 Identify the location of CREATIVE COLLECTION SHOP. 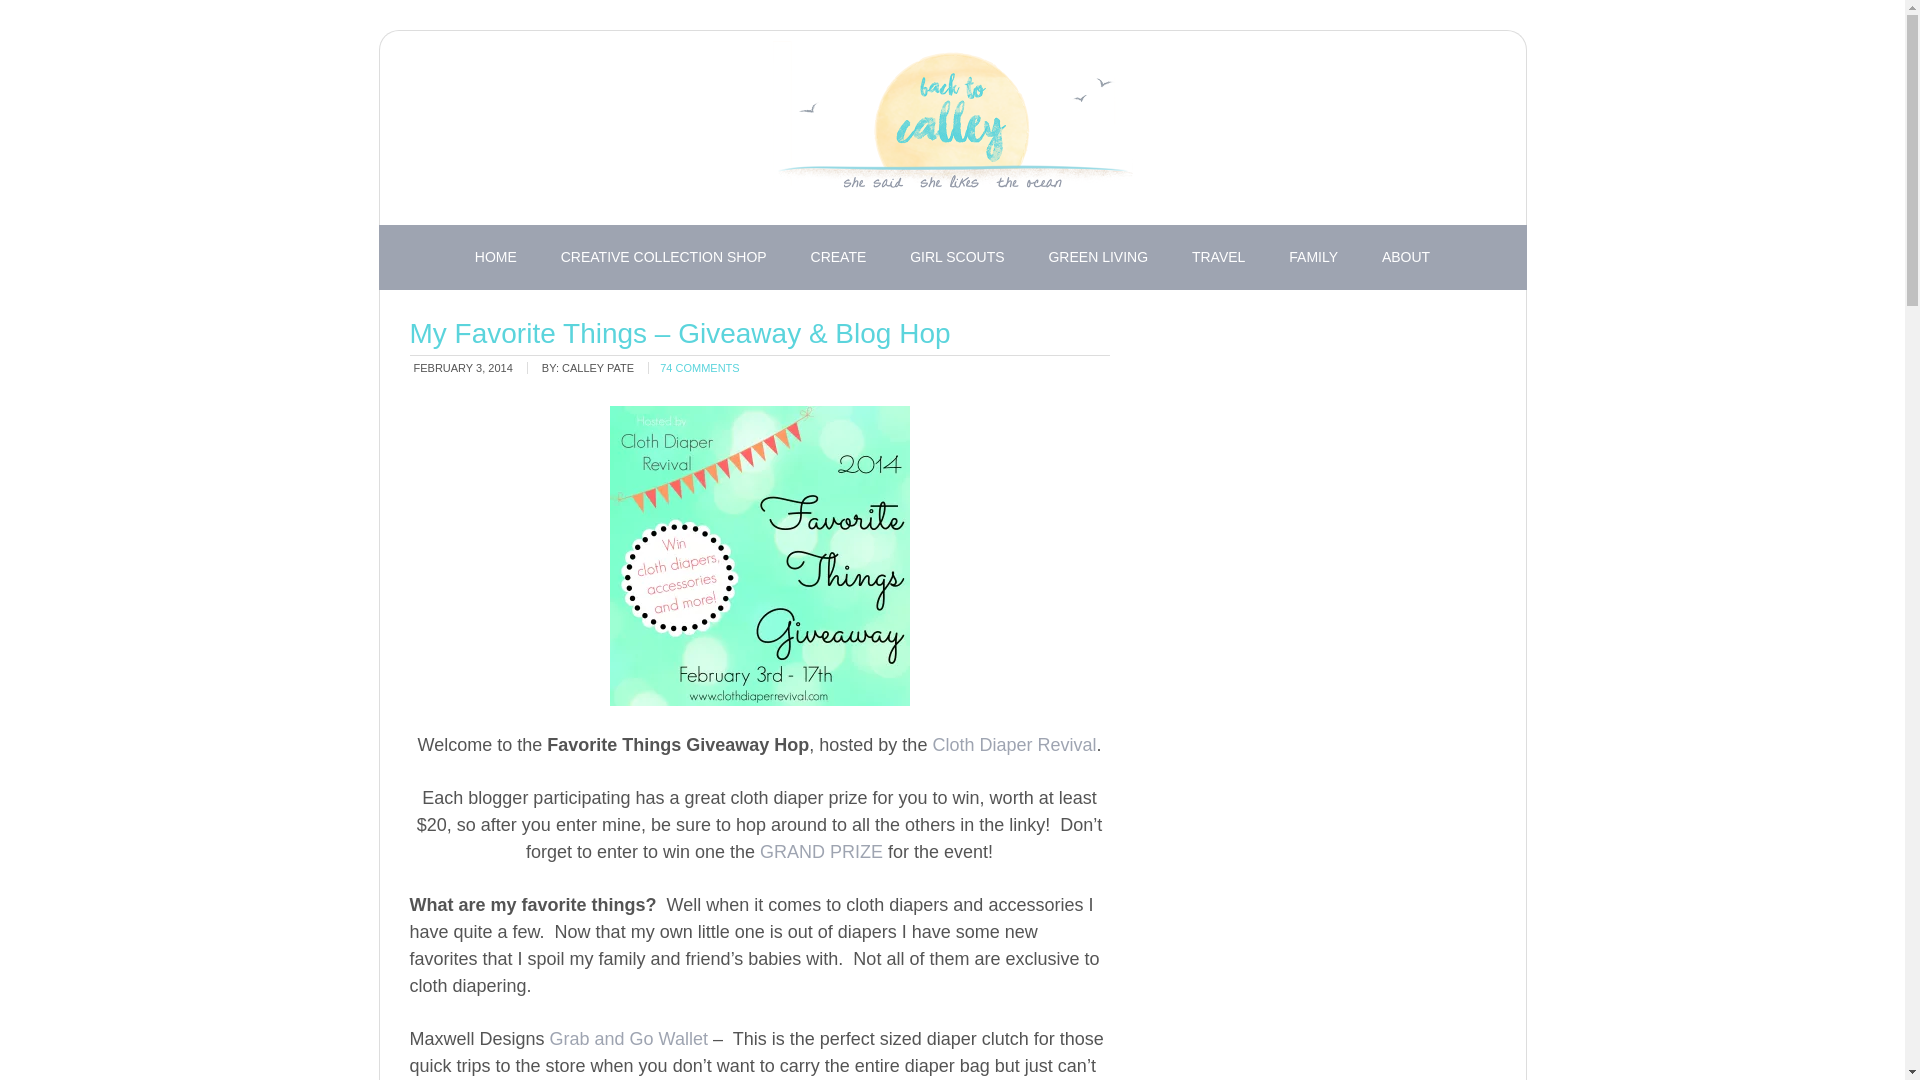
(664, 257).